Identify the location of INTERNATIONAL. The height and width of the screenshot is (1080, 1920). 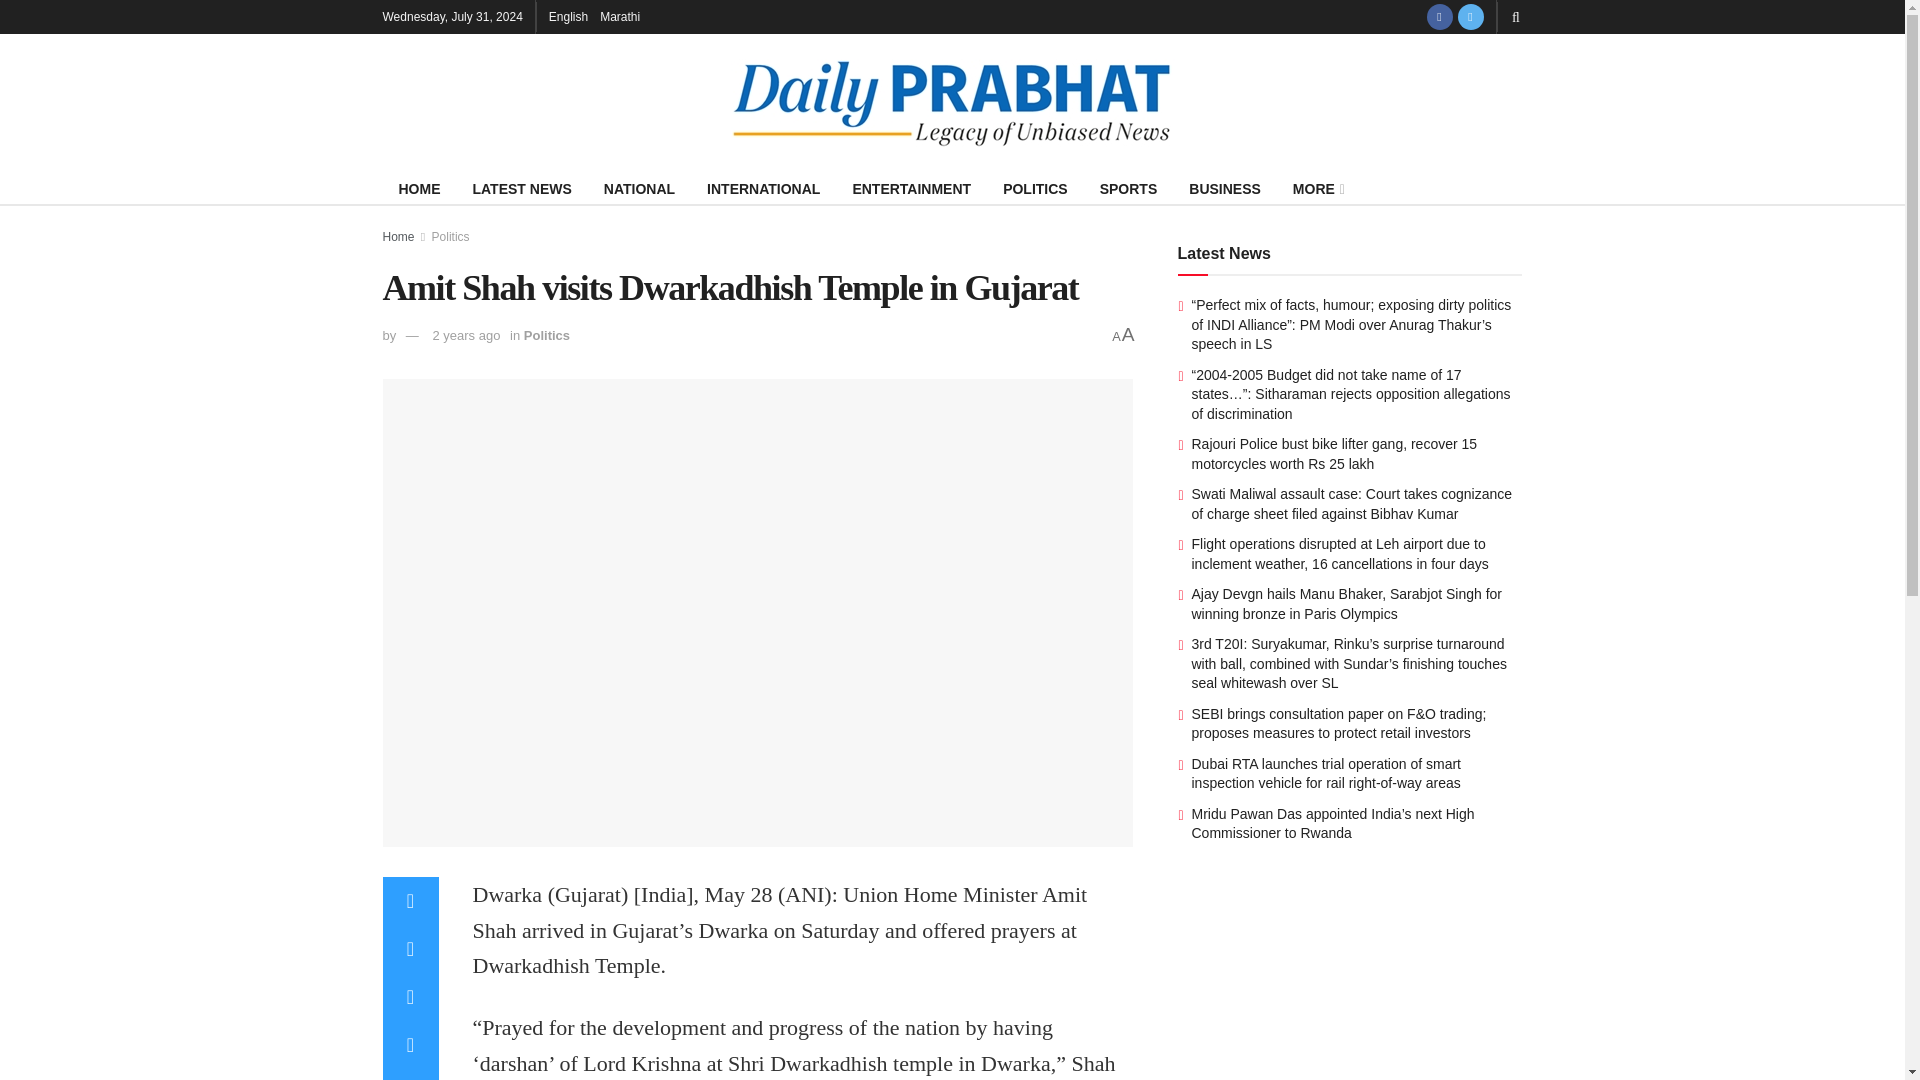
(763, 188).